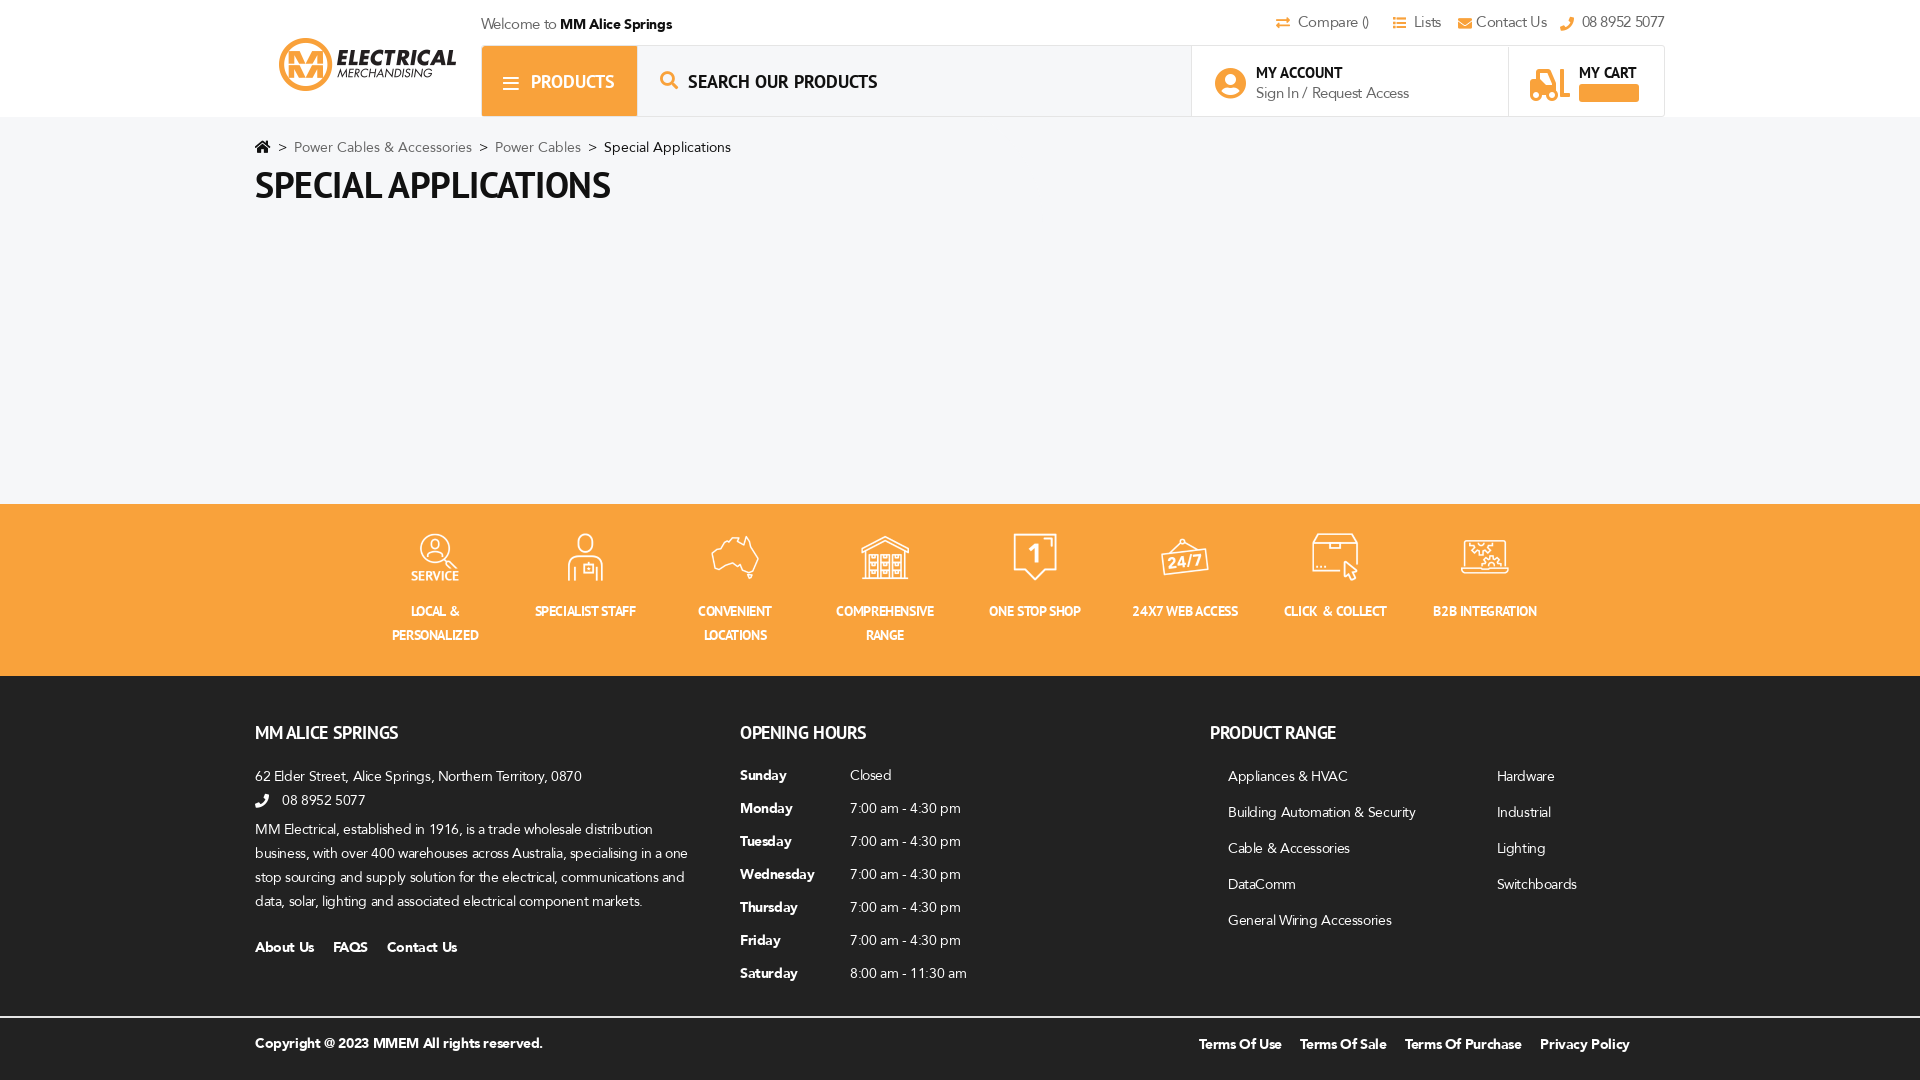 The height and width of the screenshot is (1080, 1920). I want to click on Industrial, so click(1523, 812).